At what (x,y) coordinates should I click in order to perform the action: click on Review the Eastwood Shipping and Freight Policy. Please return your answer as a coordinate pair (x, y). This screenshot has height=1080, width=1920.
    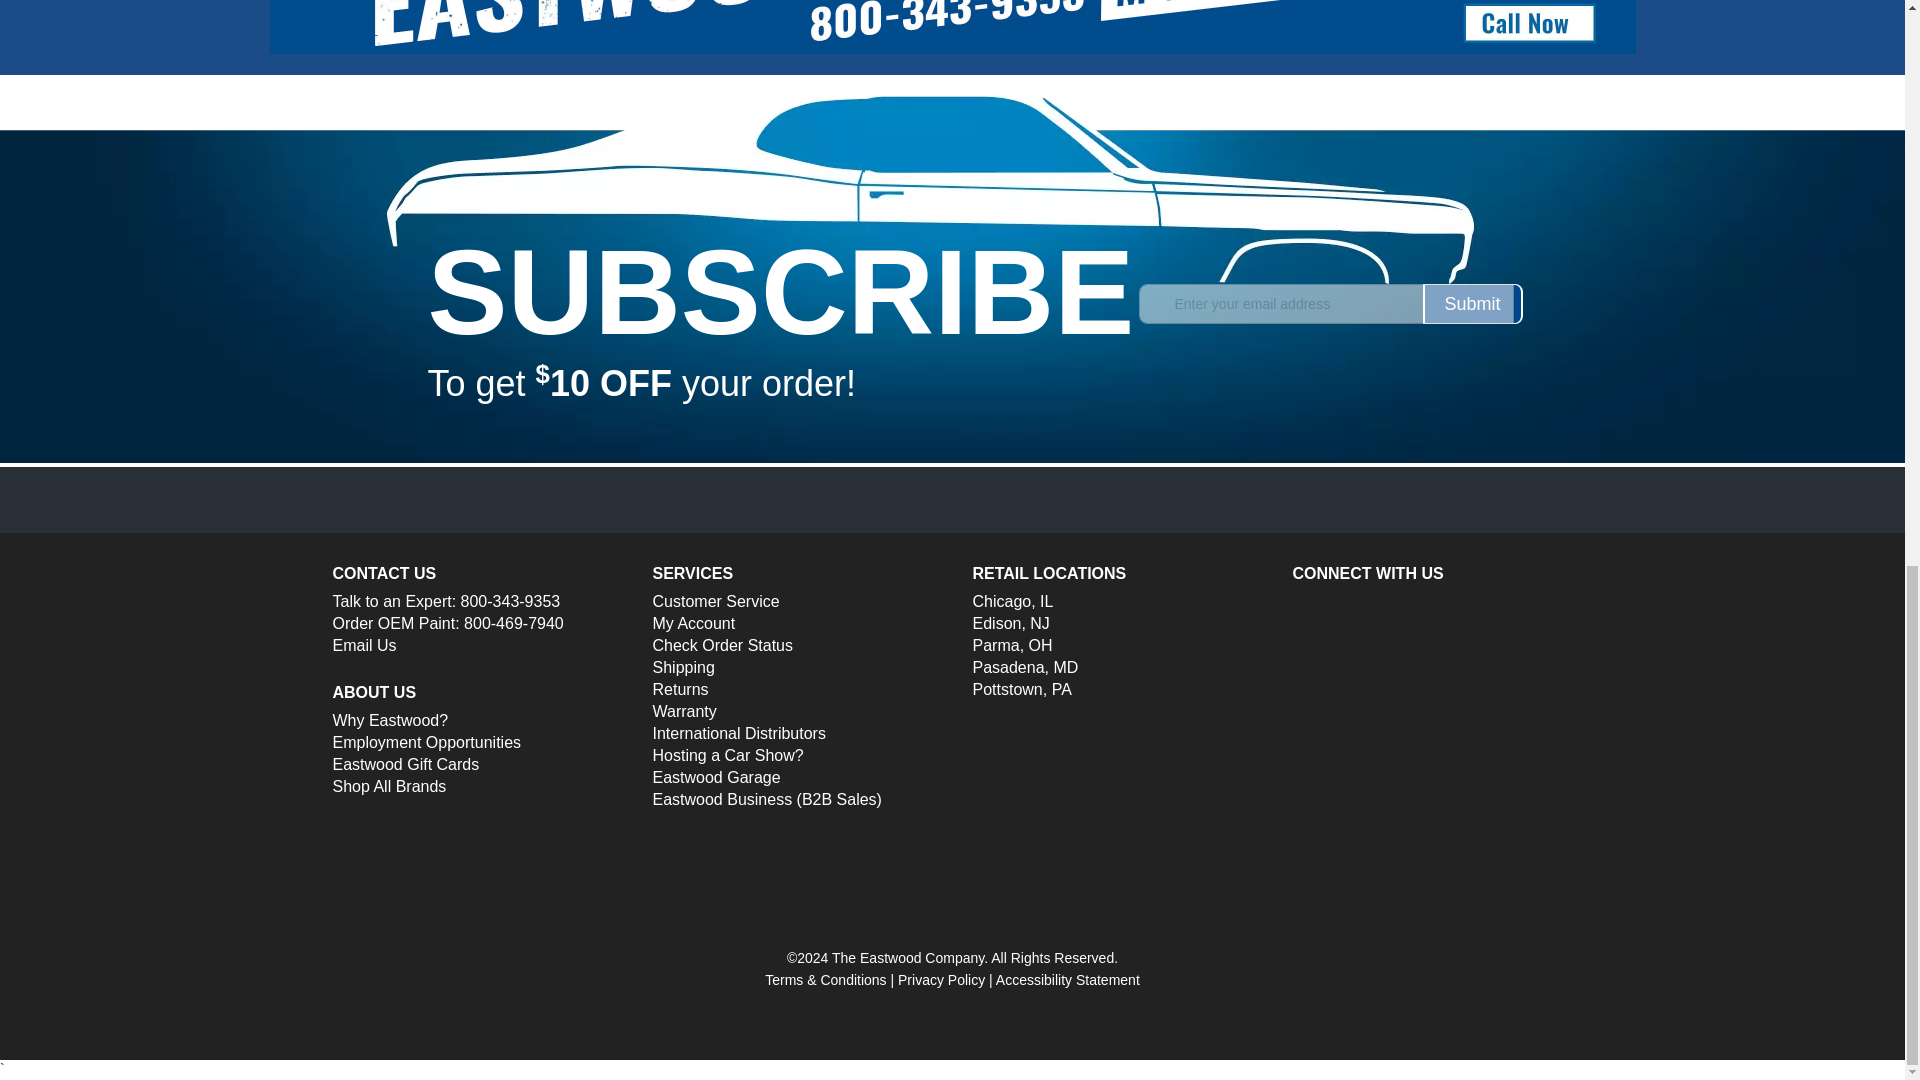
    Looking at the image, I should click on (683, 668).